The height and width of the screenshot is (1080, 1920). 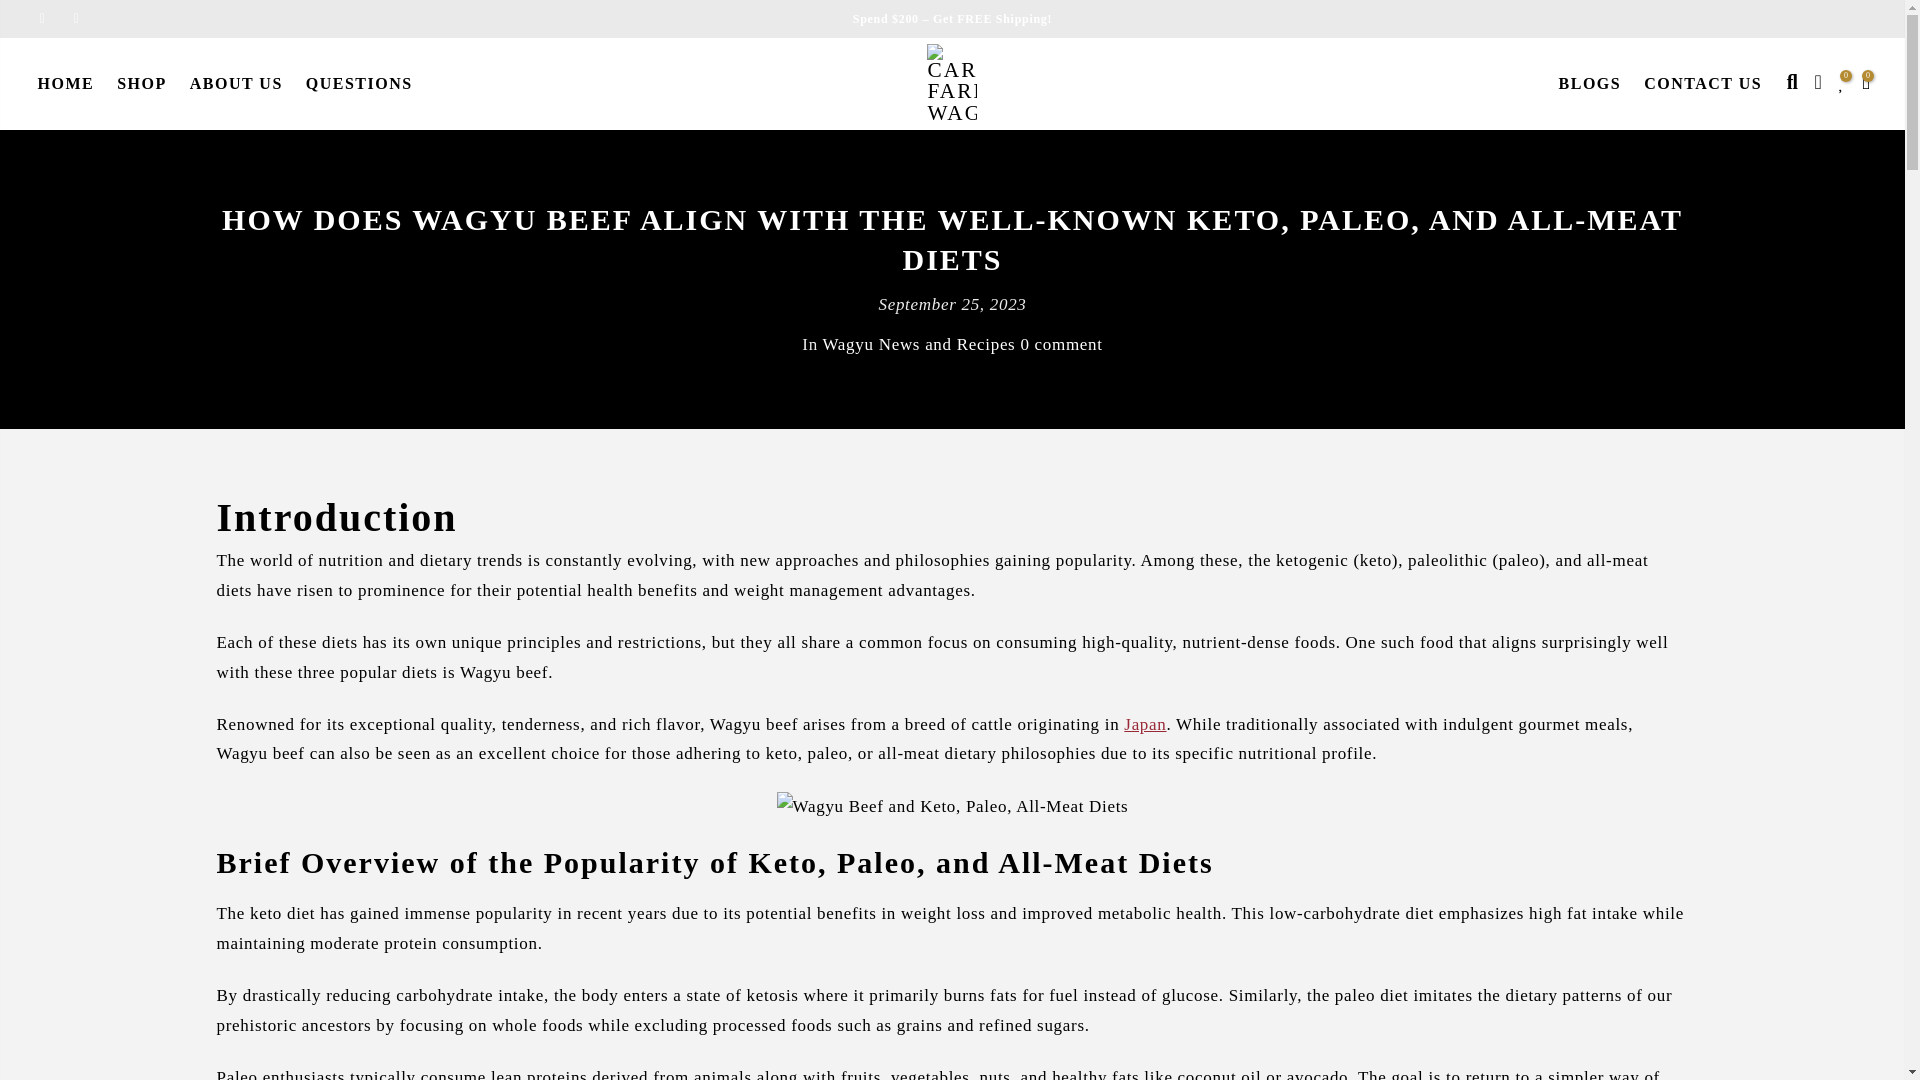 I want to click on Japan, so click(x=1144, y=724).